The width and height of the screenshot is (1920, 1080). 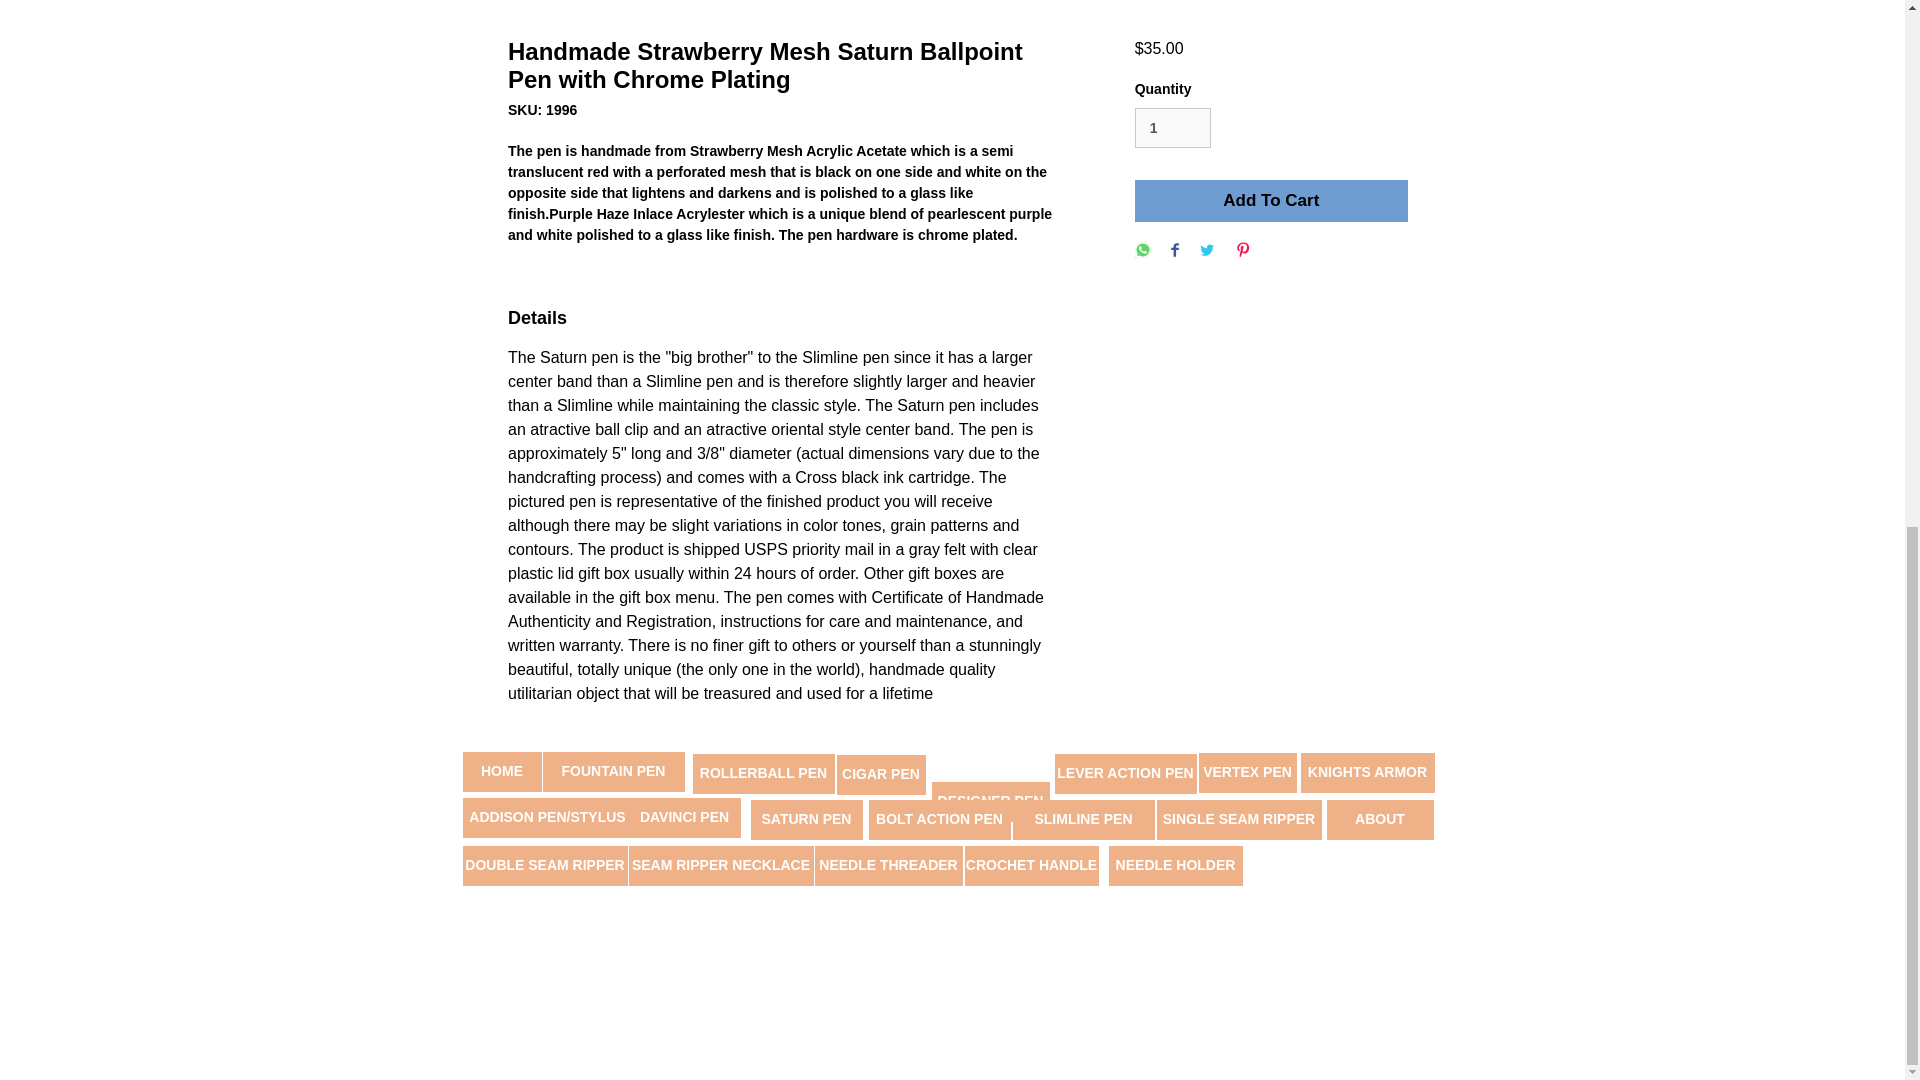 I want to click on LEVER ACTION PEN, so click(x=1125, y=773).